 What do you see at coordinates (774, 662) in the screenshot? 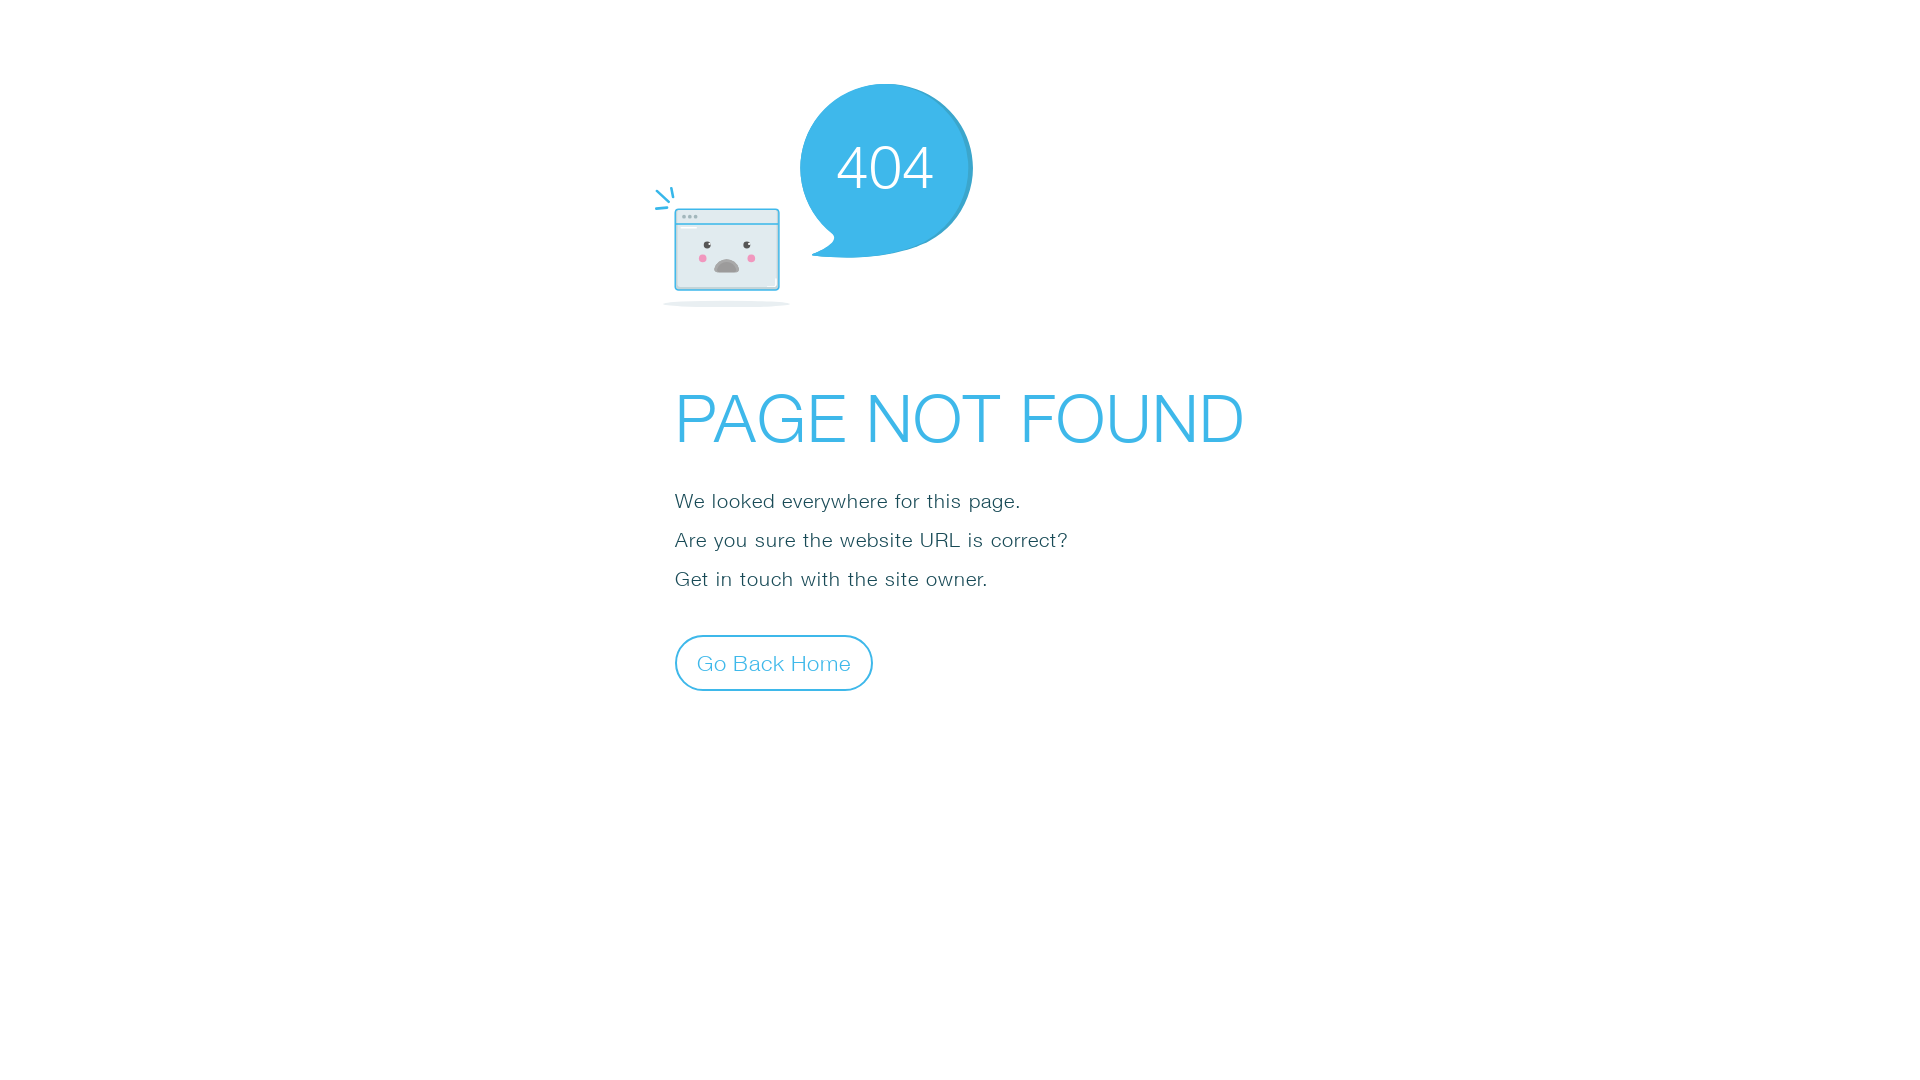
I see `Go Back Home` at bounding box center [774, 662].